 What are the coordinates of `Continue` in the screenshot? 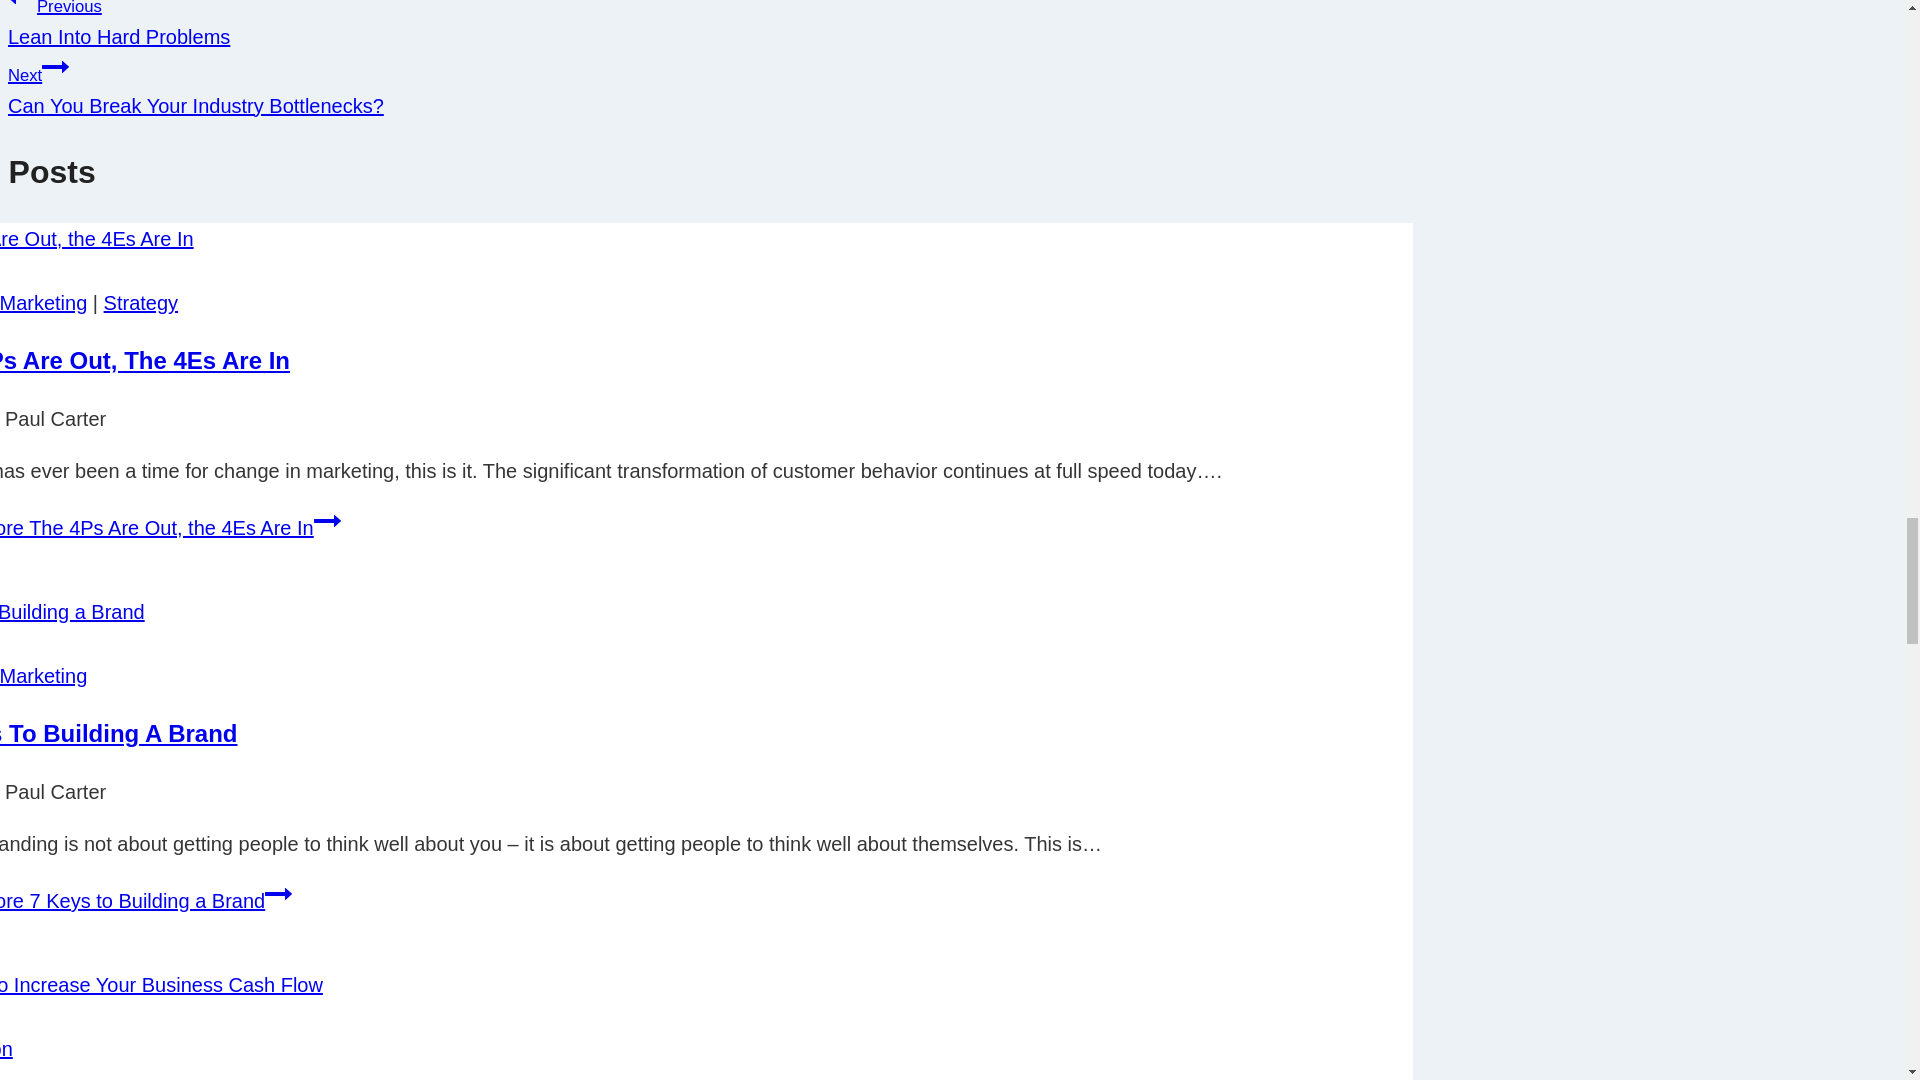 It's located at (118, 734).